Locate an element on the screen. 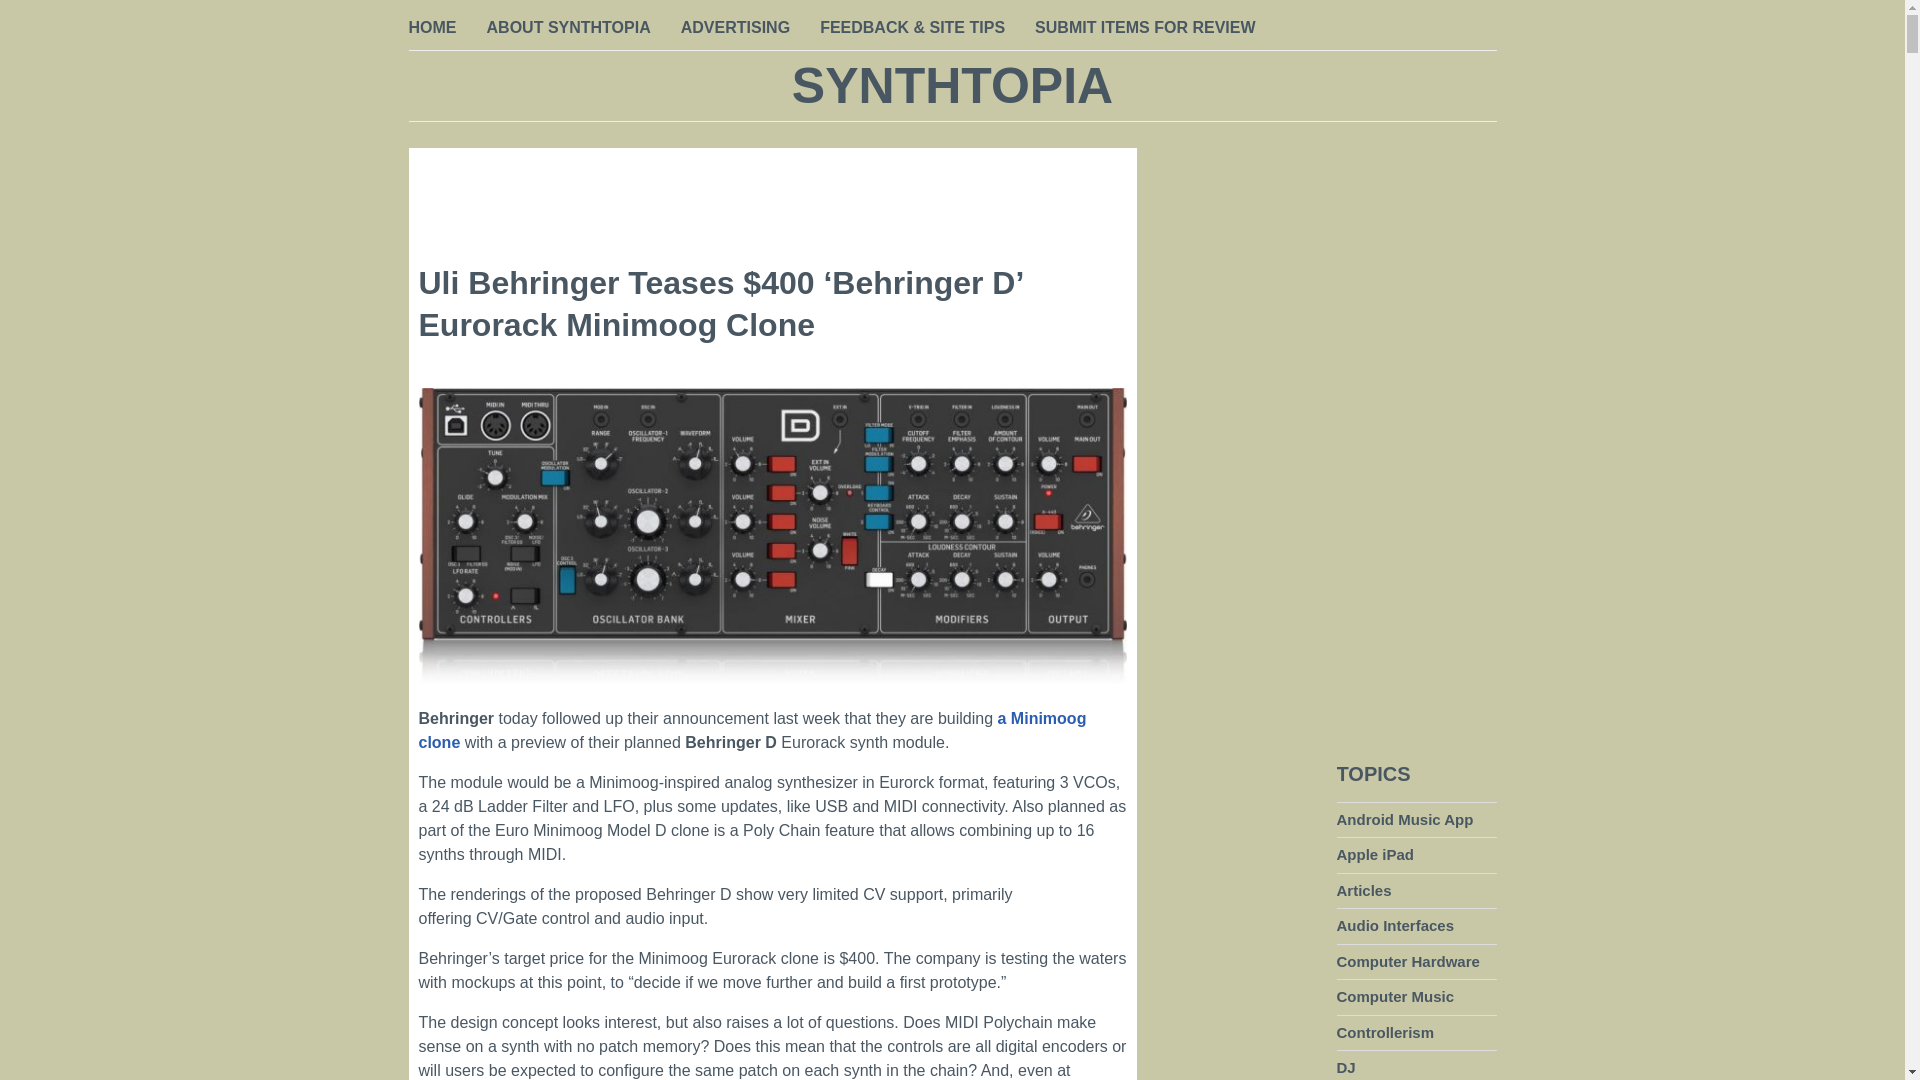 The image size is (1920, 1080). SUBMIT ITEMS FOR REVIEW is located at coordinates (1144, 29).